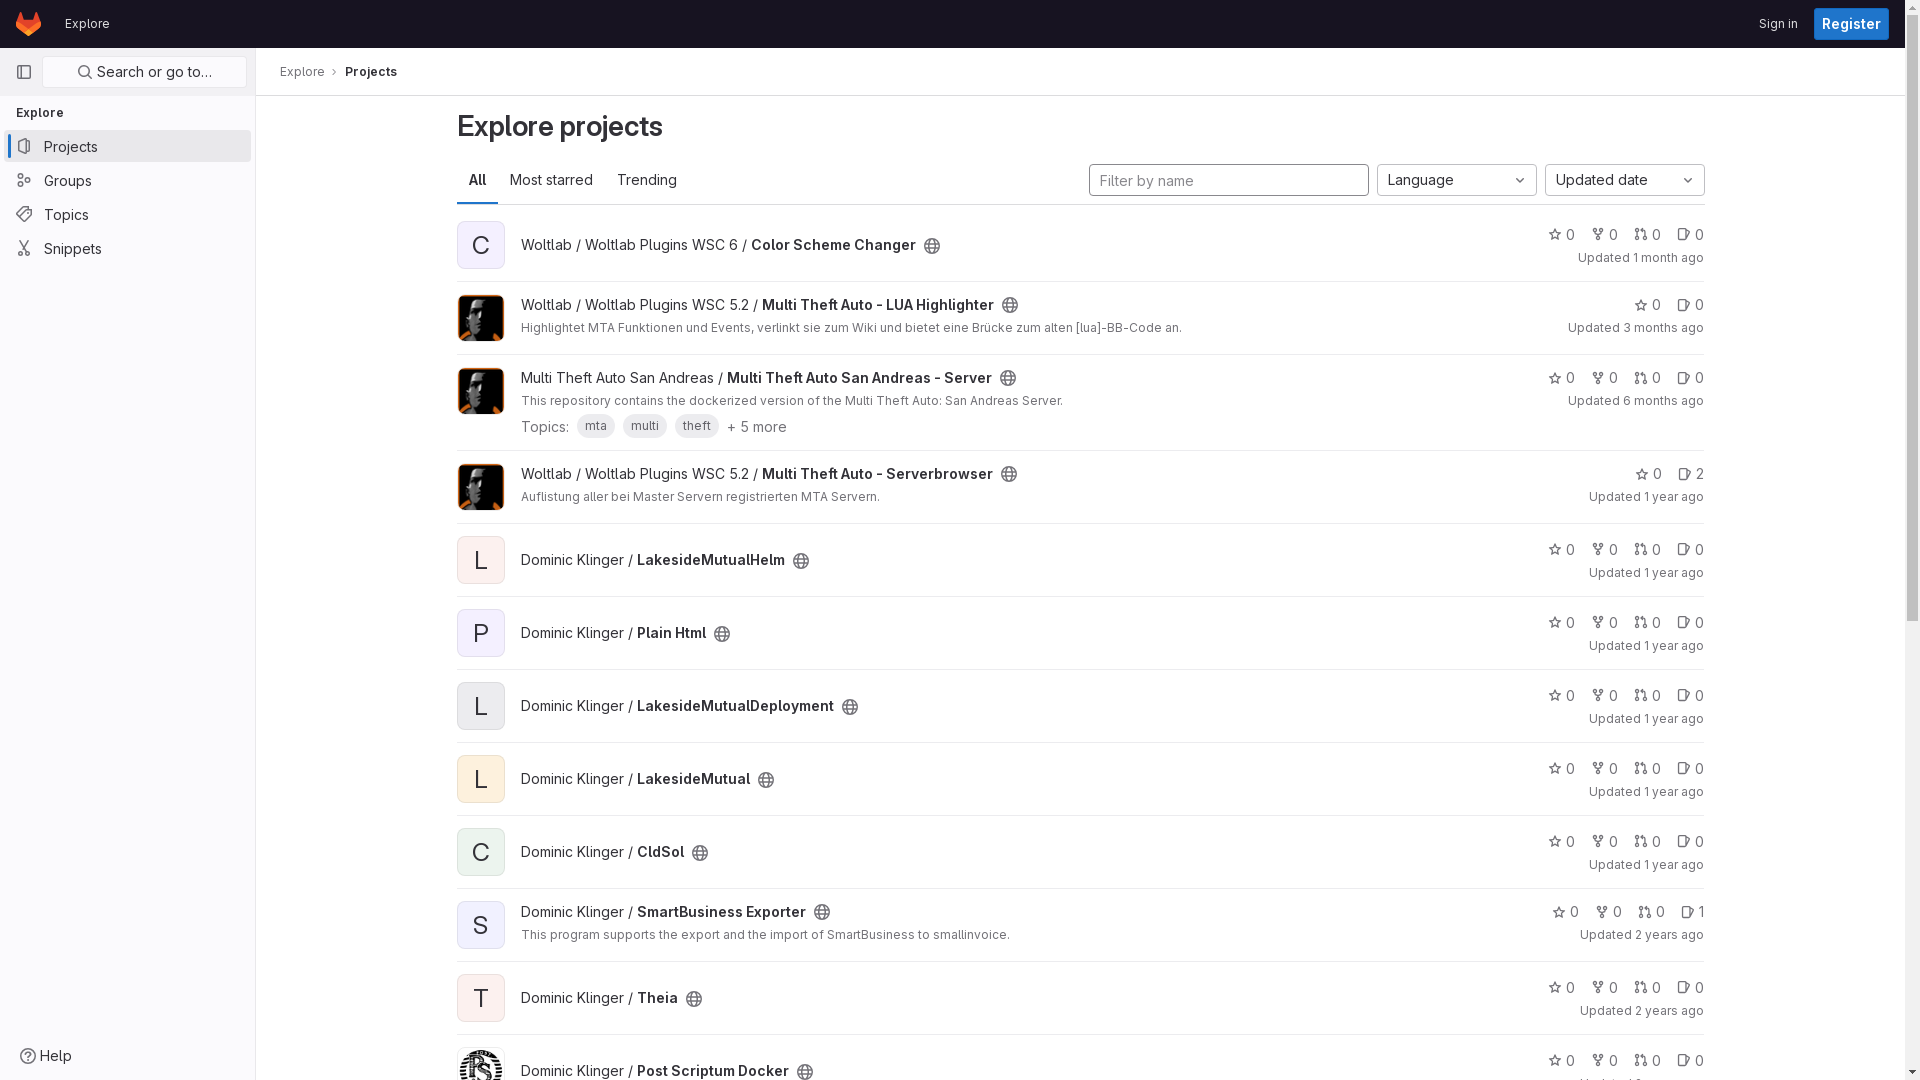 The height and width of the screenshot is (1080, 1920). I want to click on 0, so click(1648, 768).